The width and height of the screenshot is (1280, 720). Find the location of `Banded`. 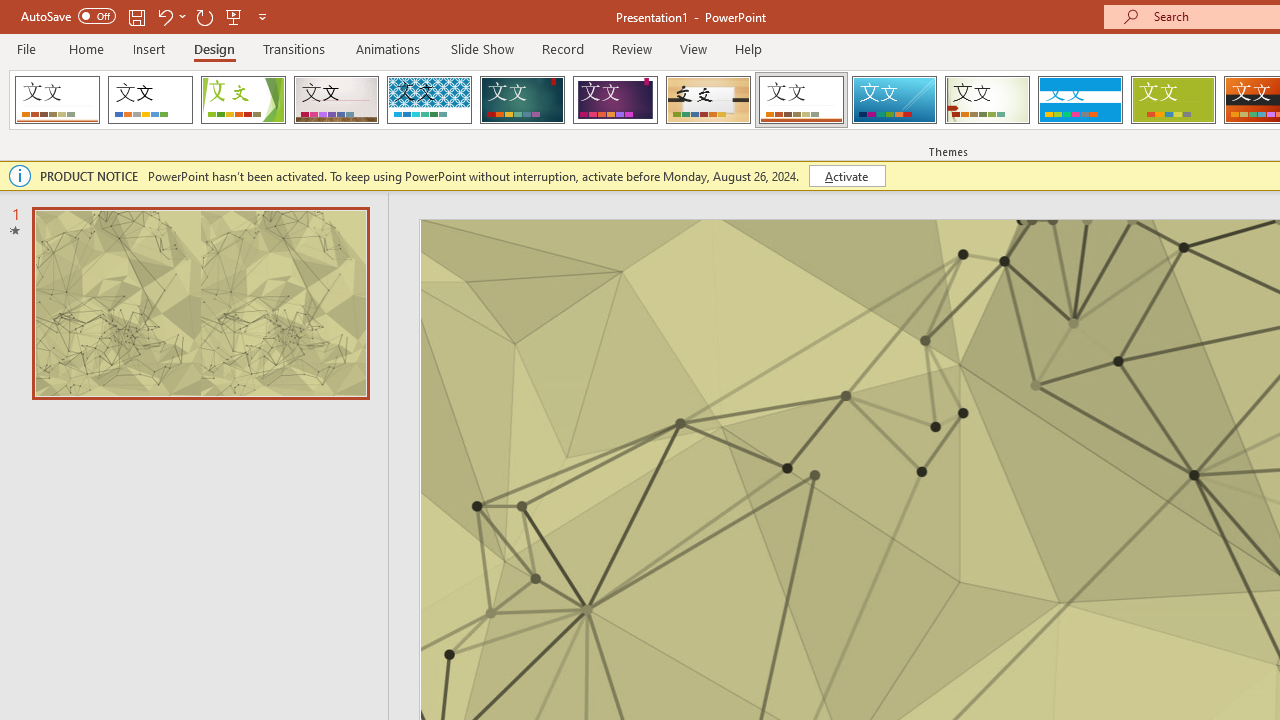

Banded is located at coordinates (1080, 100).